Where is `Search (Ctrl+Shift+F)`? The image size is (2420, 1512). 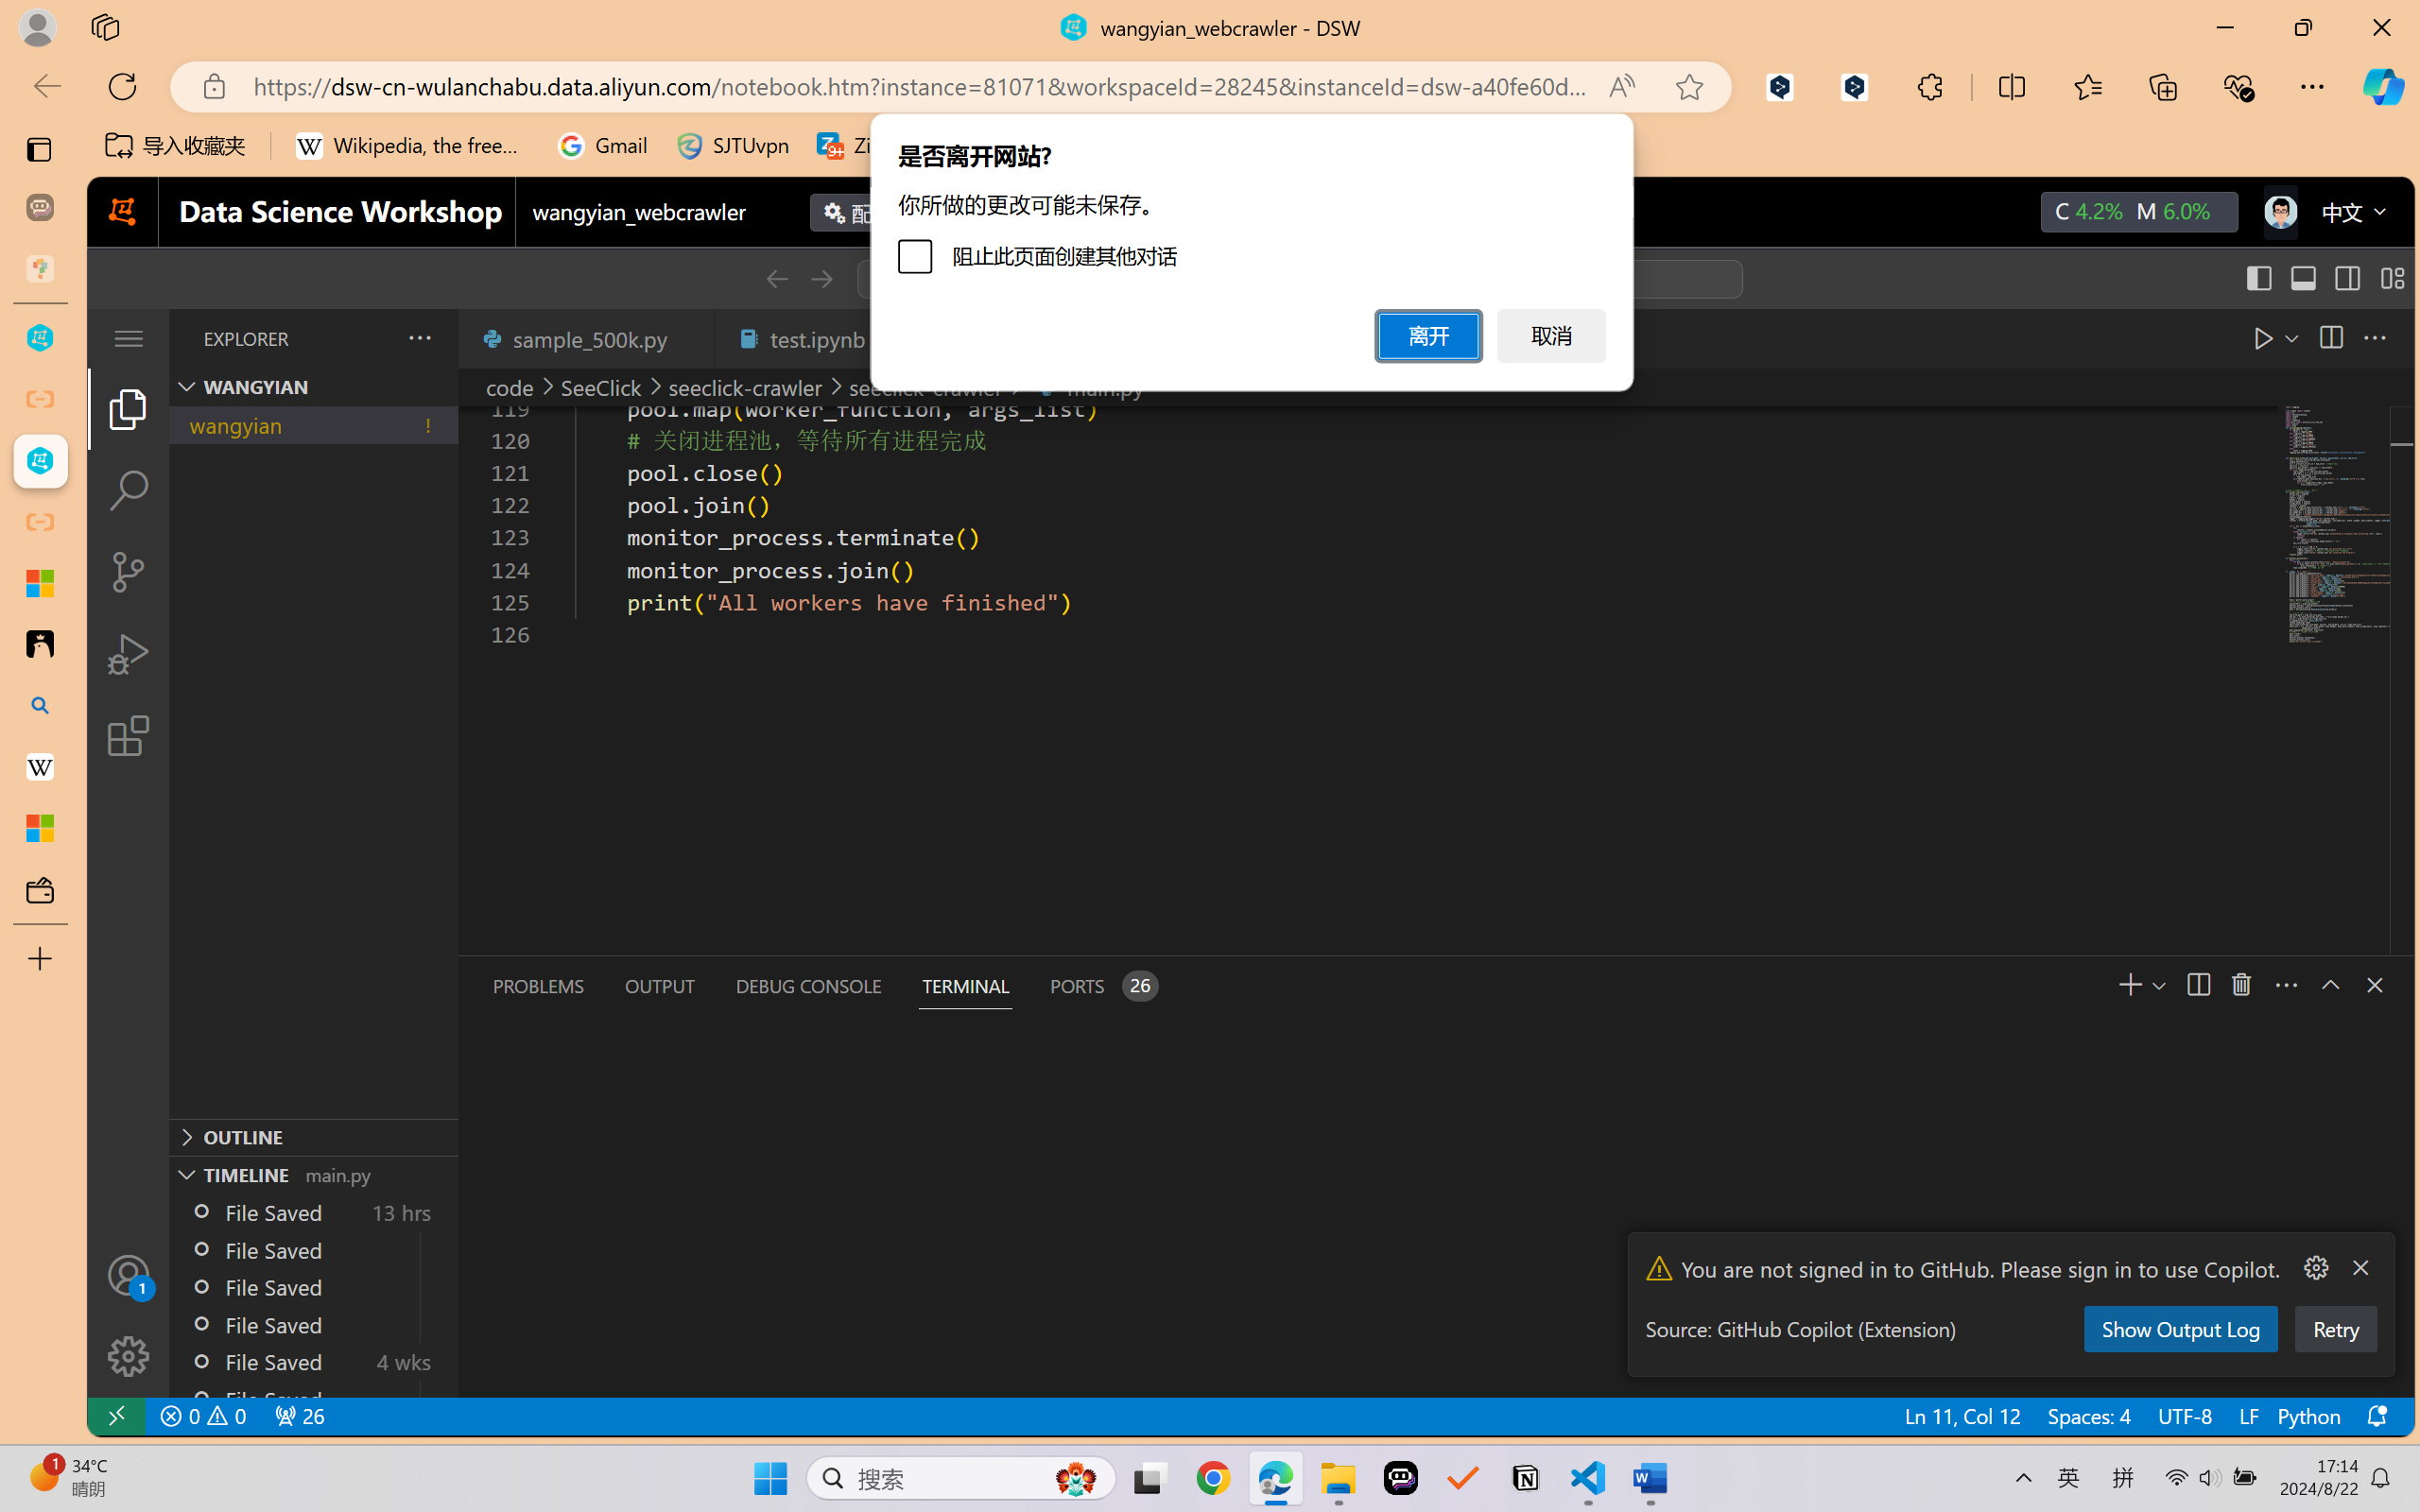
Search (Ctrl+Shift+F) is located at coordinates (129, 490).